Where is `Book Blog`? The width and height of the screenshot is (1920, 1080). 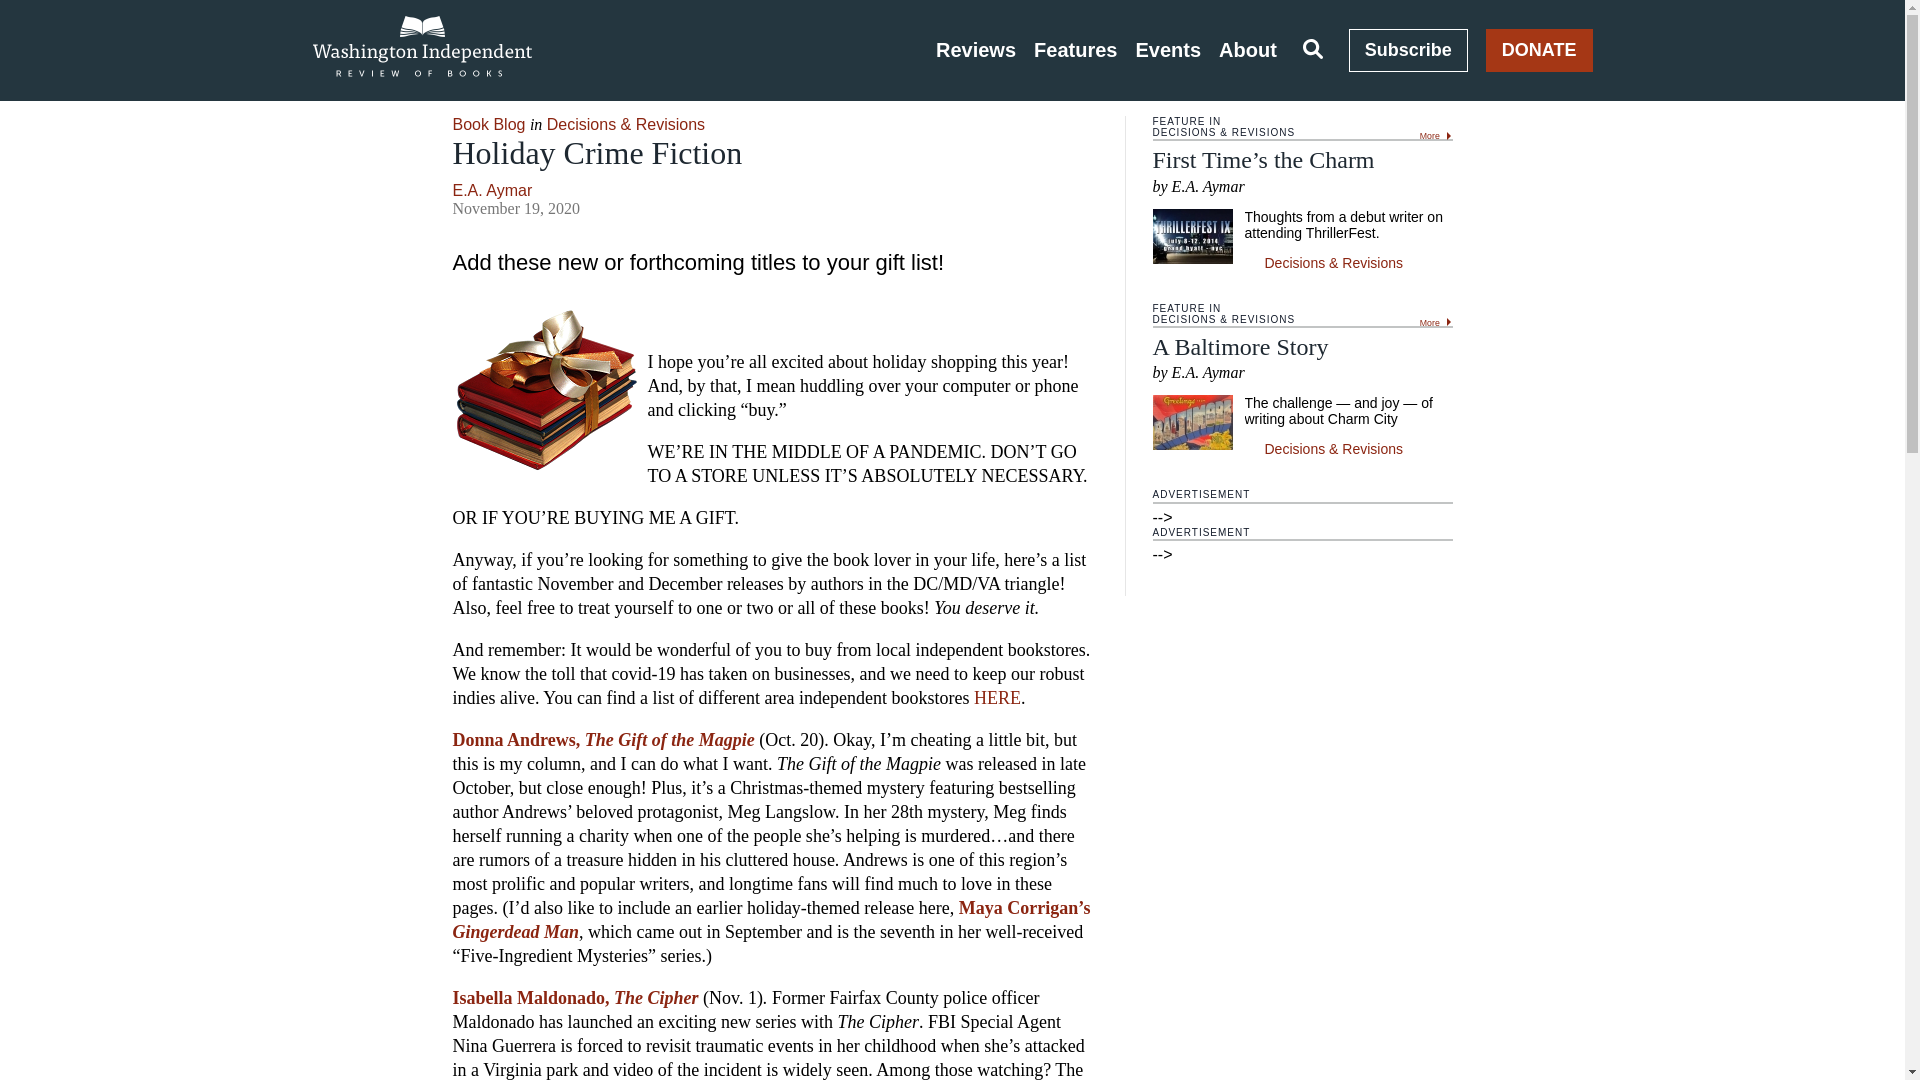
Book Blog is located at coordinates (488, 124).